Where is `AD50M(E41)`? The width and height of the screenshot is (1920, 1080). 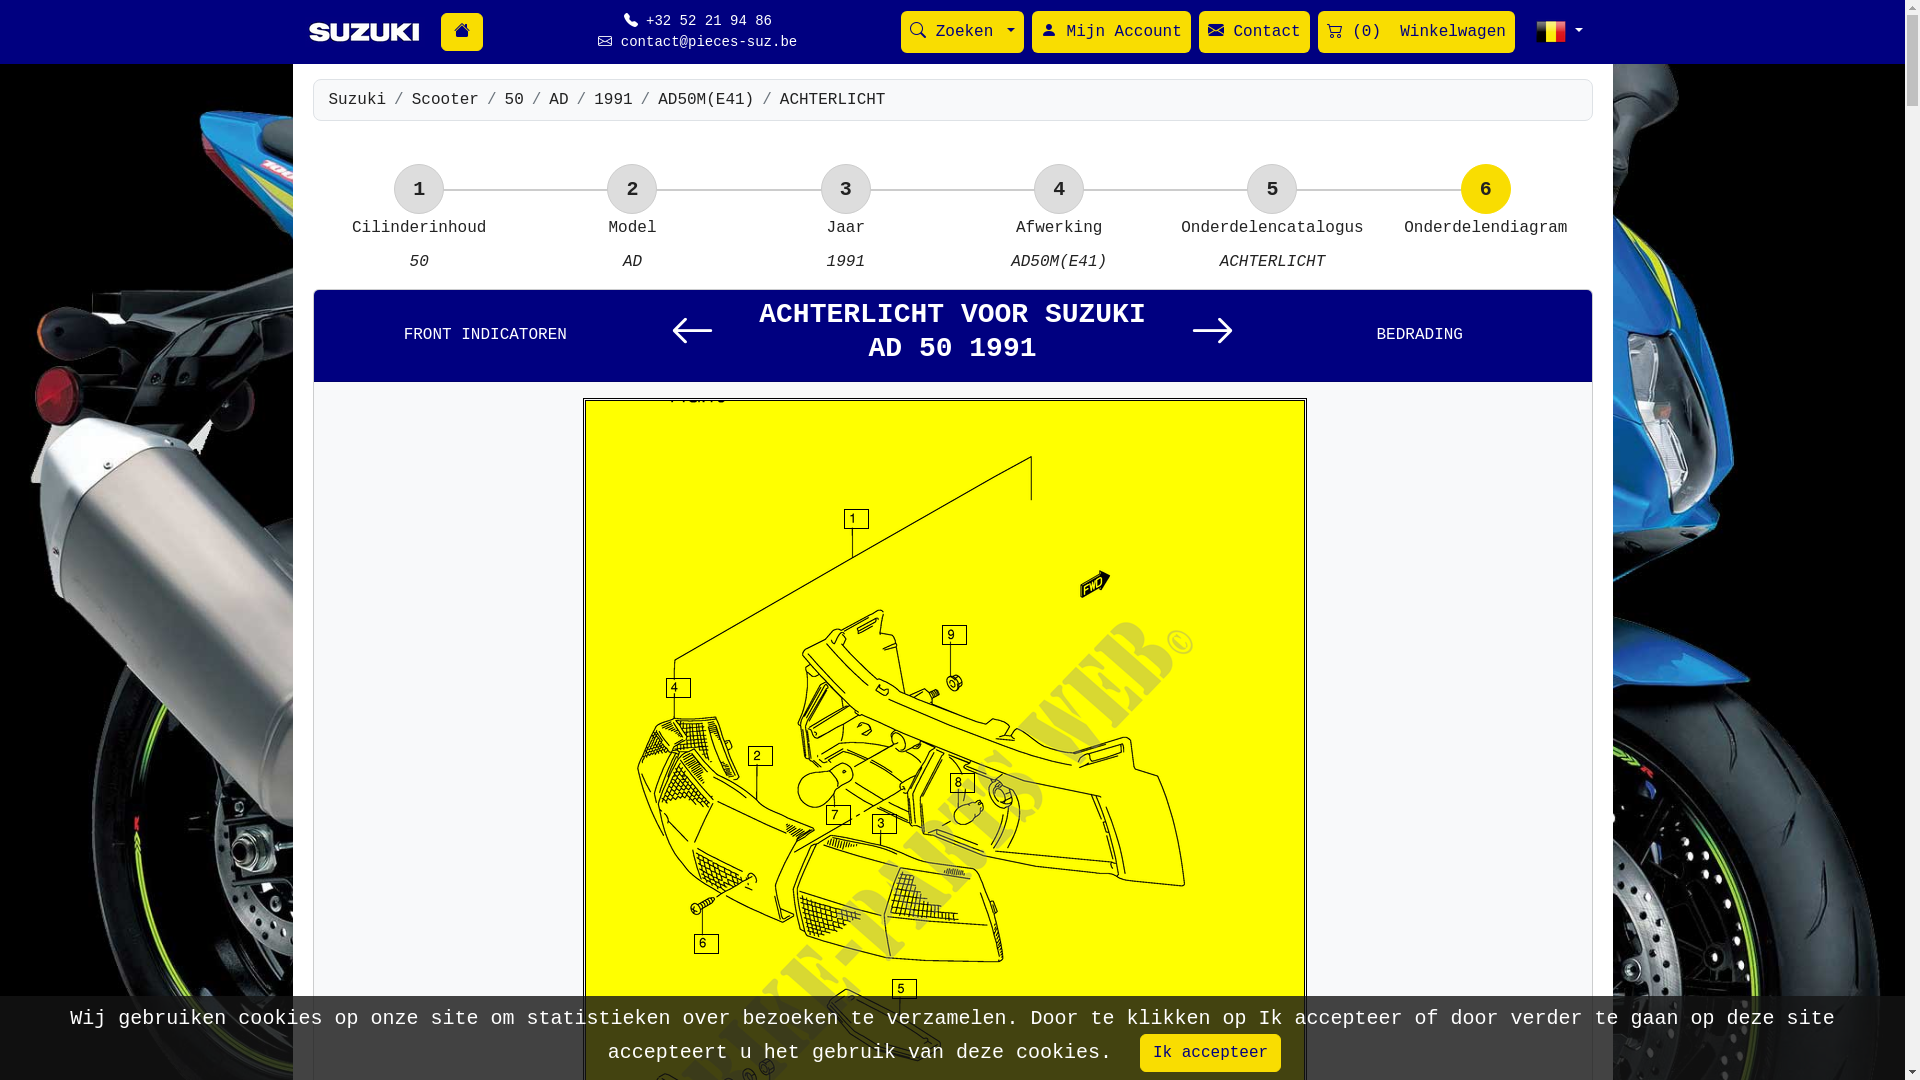 AD50M(E41) is located at coordinates (706, 100).